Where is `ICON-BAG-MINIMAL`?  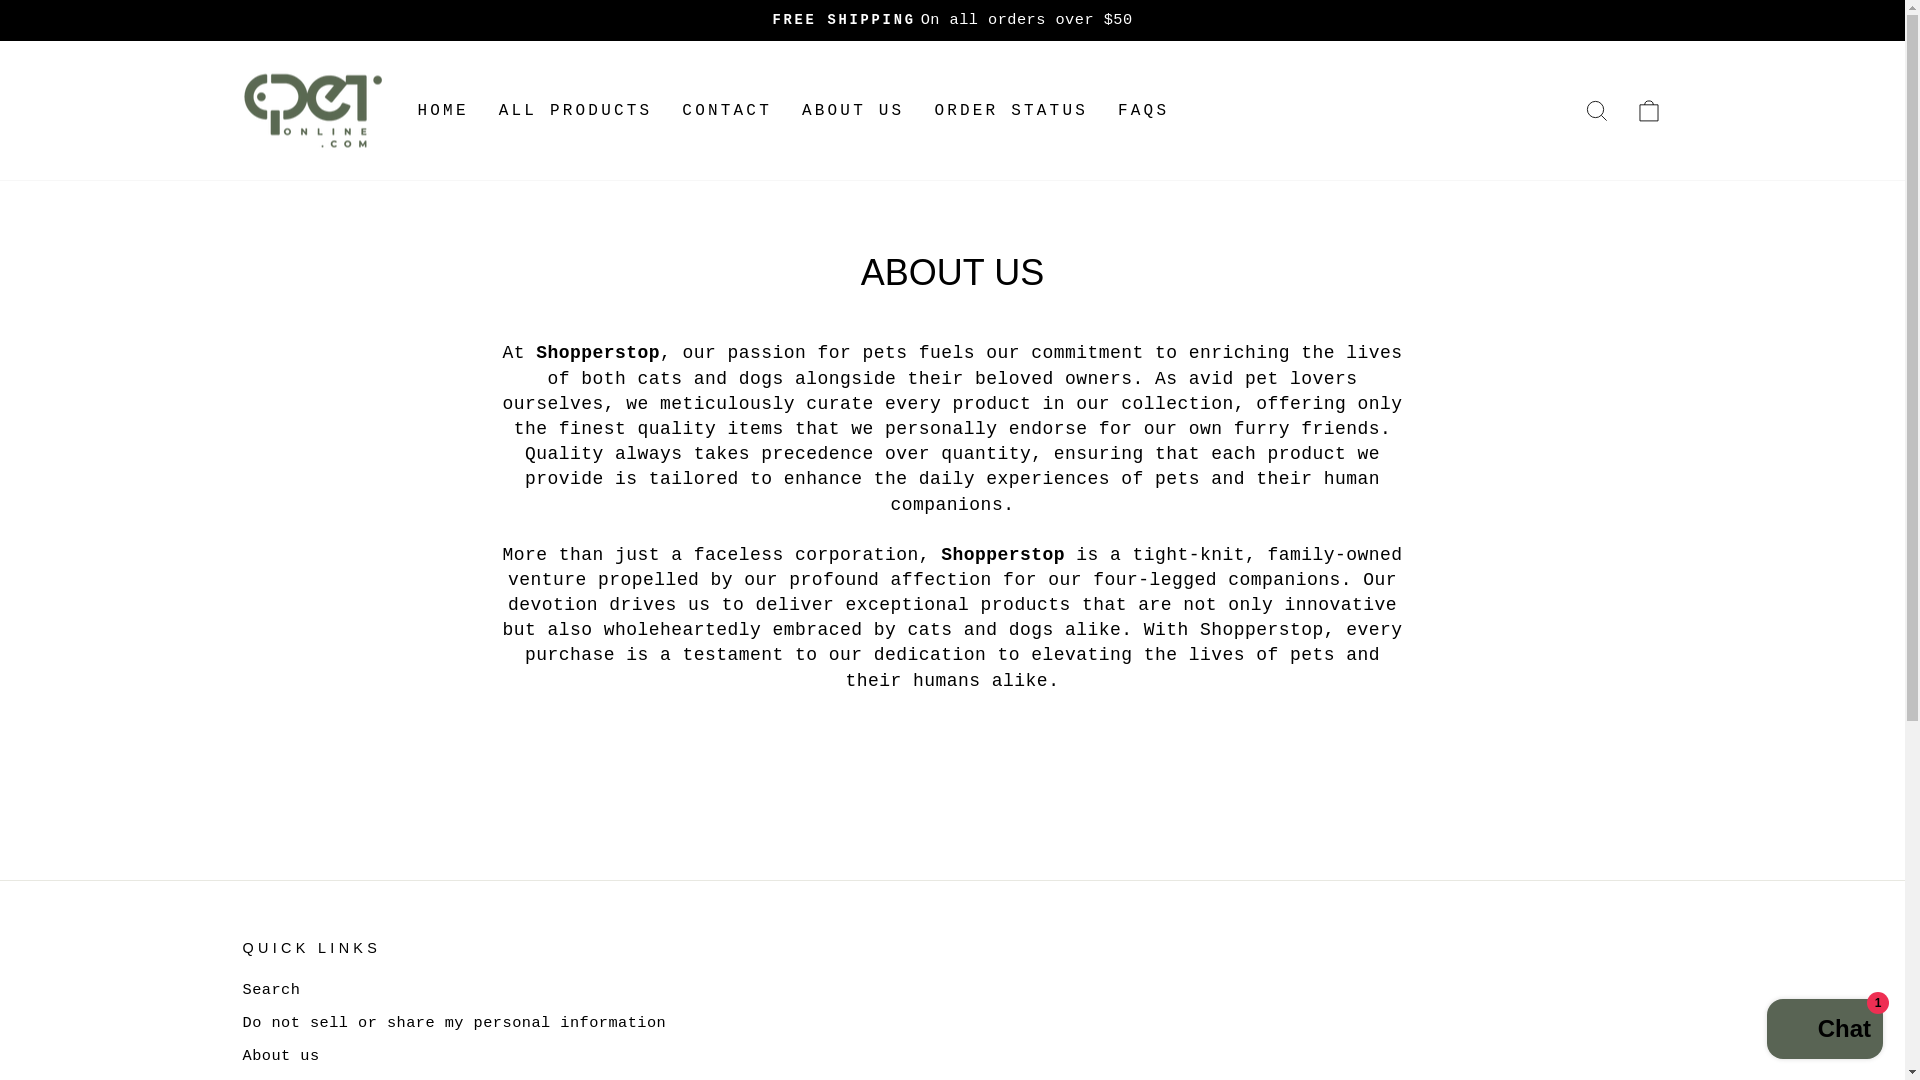 ICON-BAG-MINIMAL is located at coordinates (1010, 110).